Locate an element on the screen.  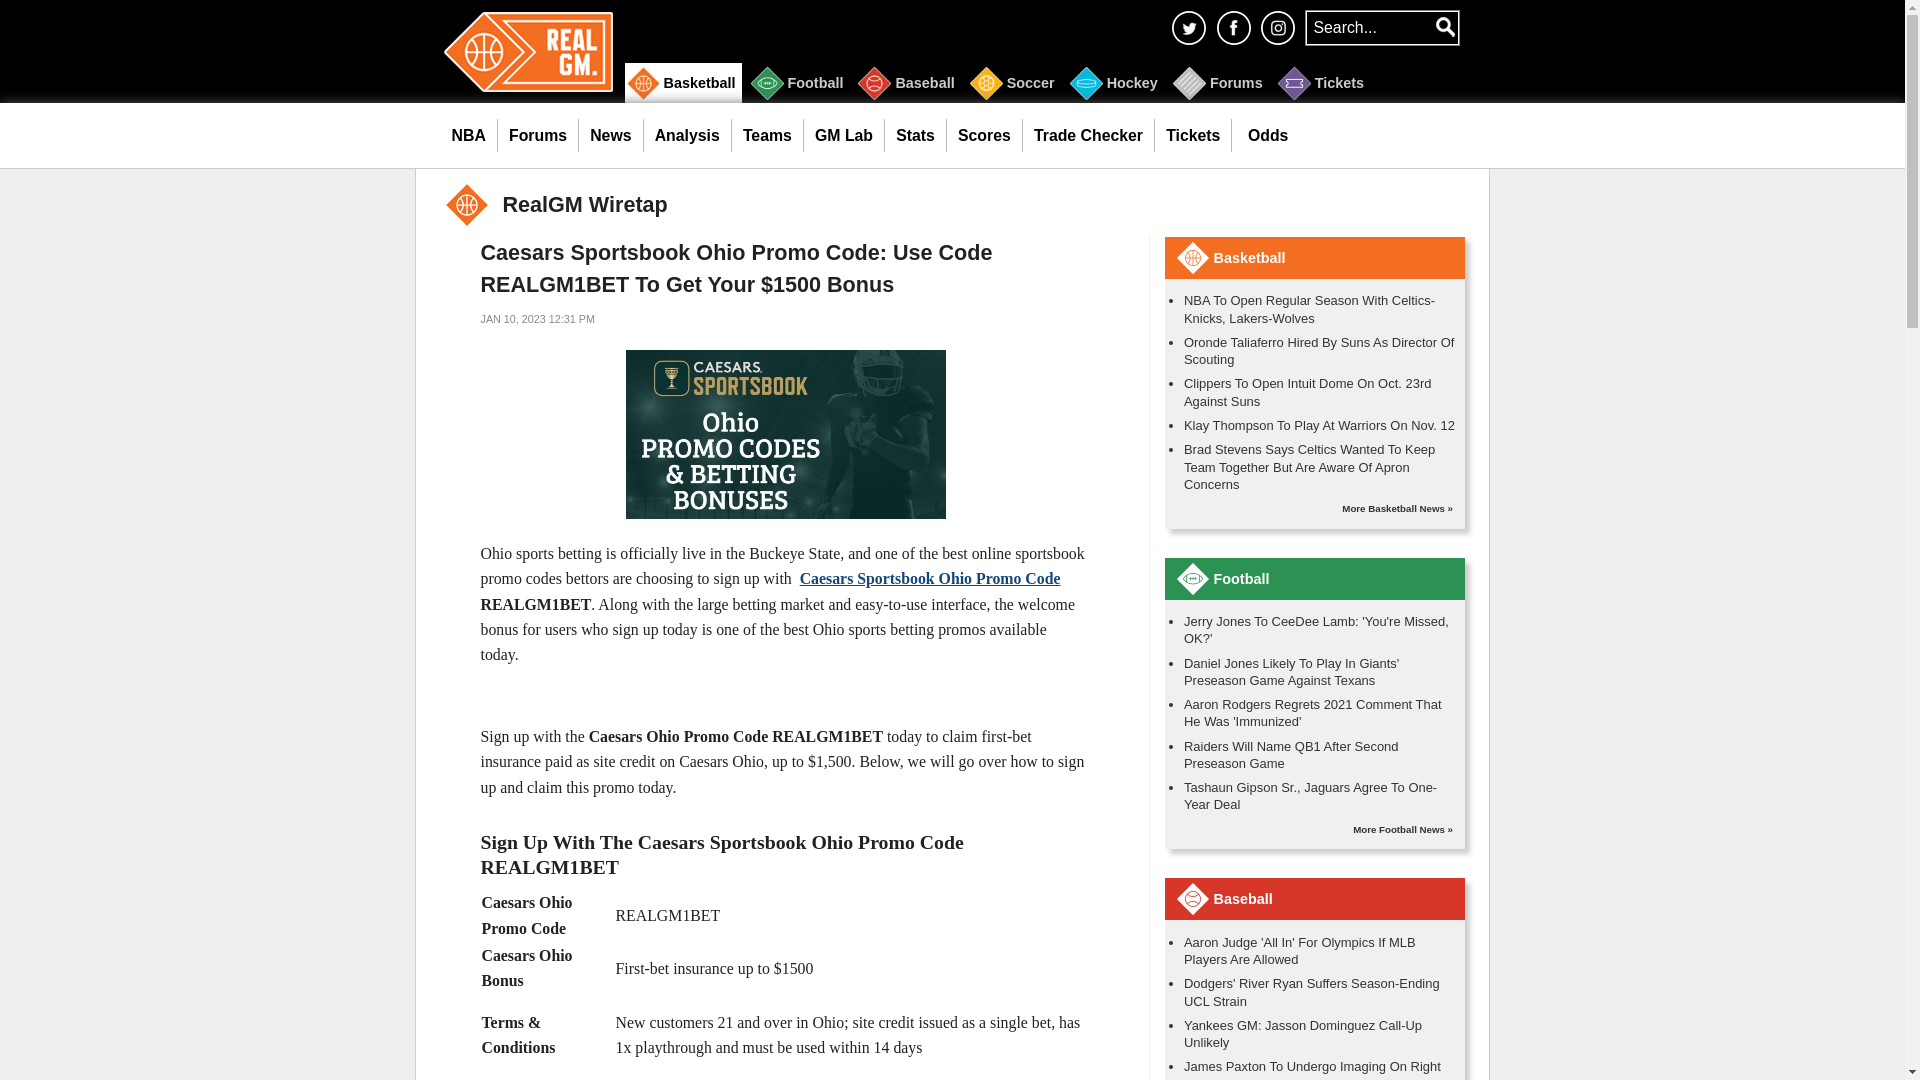
RealGM on Instagram is located at coordinates (1278, 27).